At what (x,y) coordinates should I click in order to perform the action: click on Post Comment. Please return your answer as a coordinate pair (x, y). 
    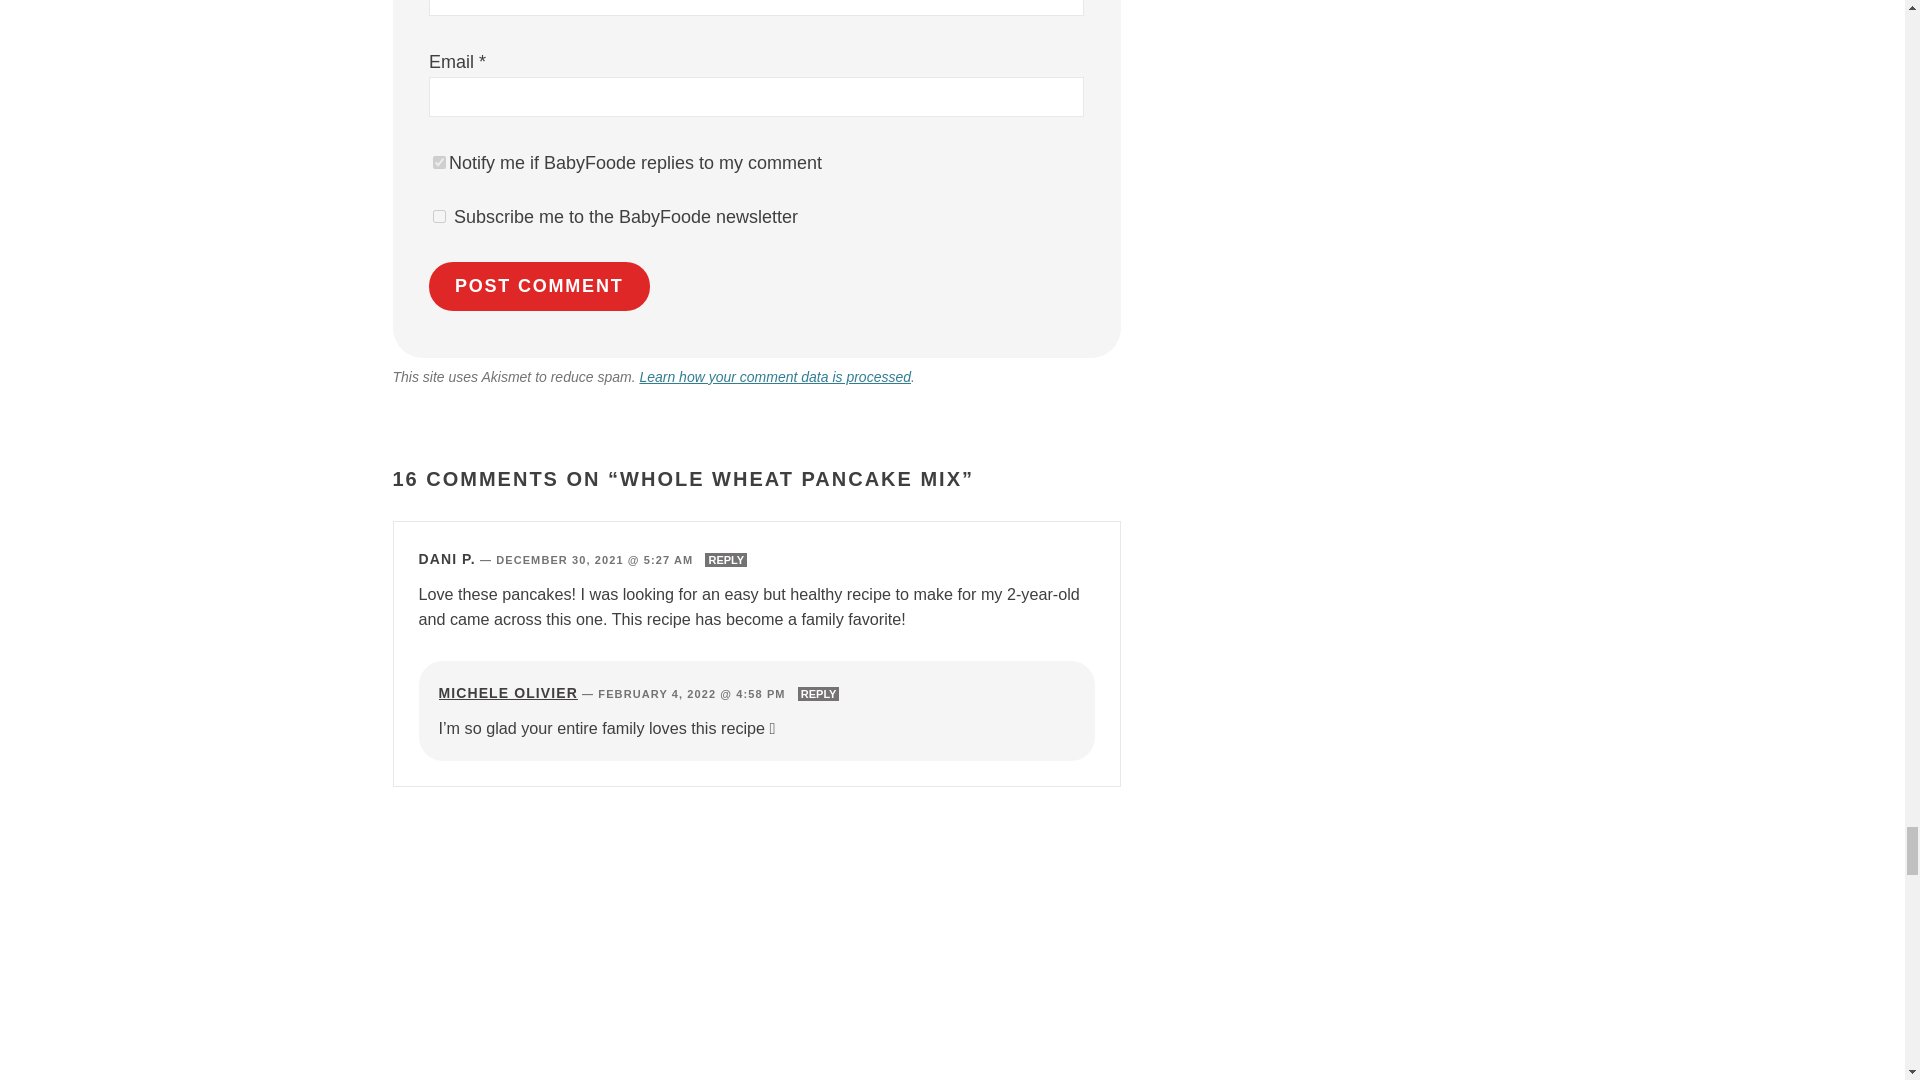
    Looking at the image, I should click on (539, 286).